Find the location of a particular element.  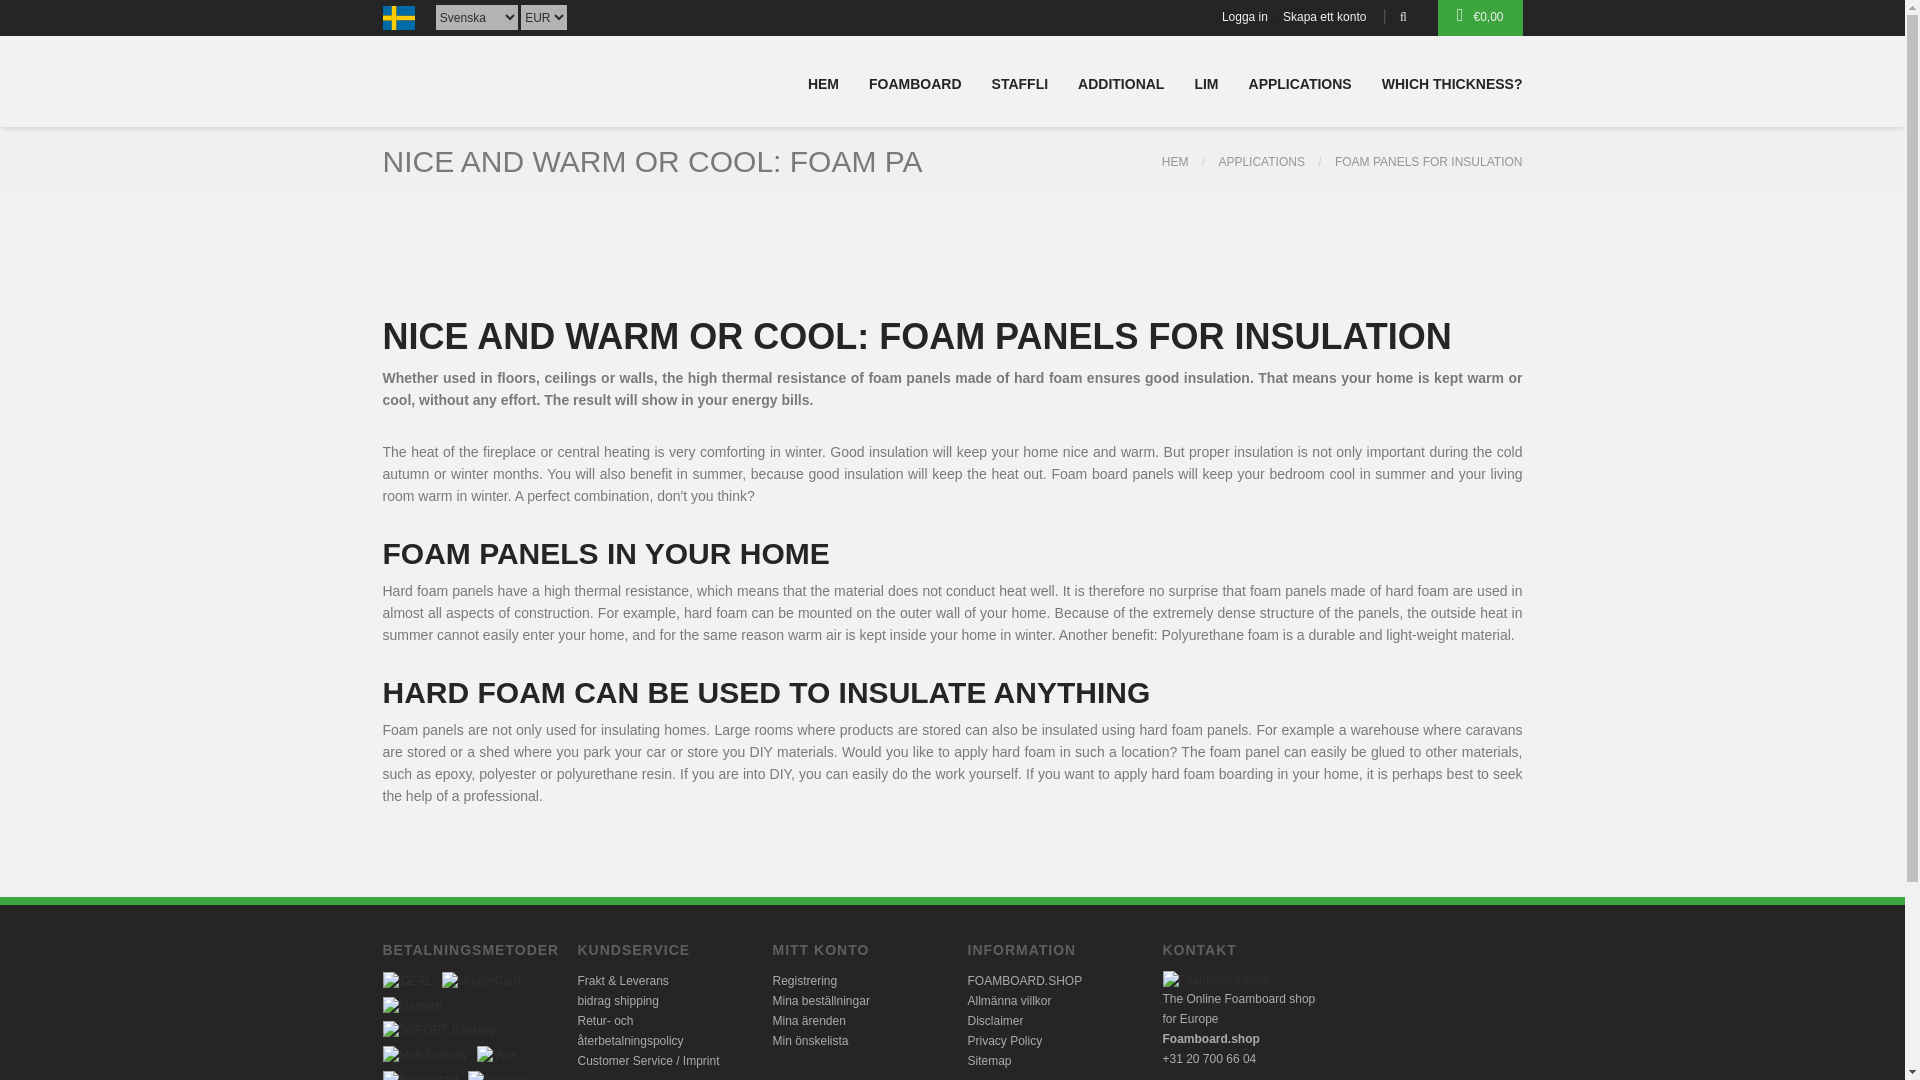

Hem is located at coordinates (1174, 162).